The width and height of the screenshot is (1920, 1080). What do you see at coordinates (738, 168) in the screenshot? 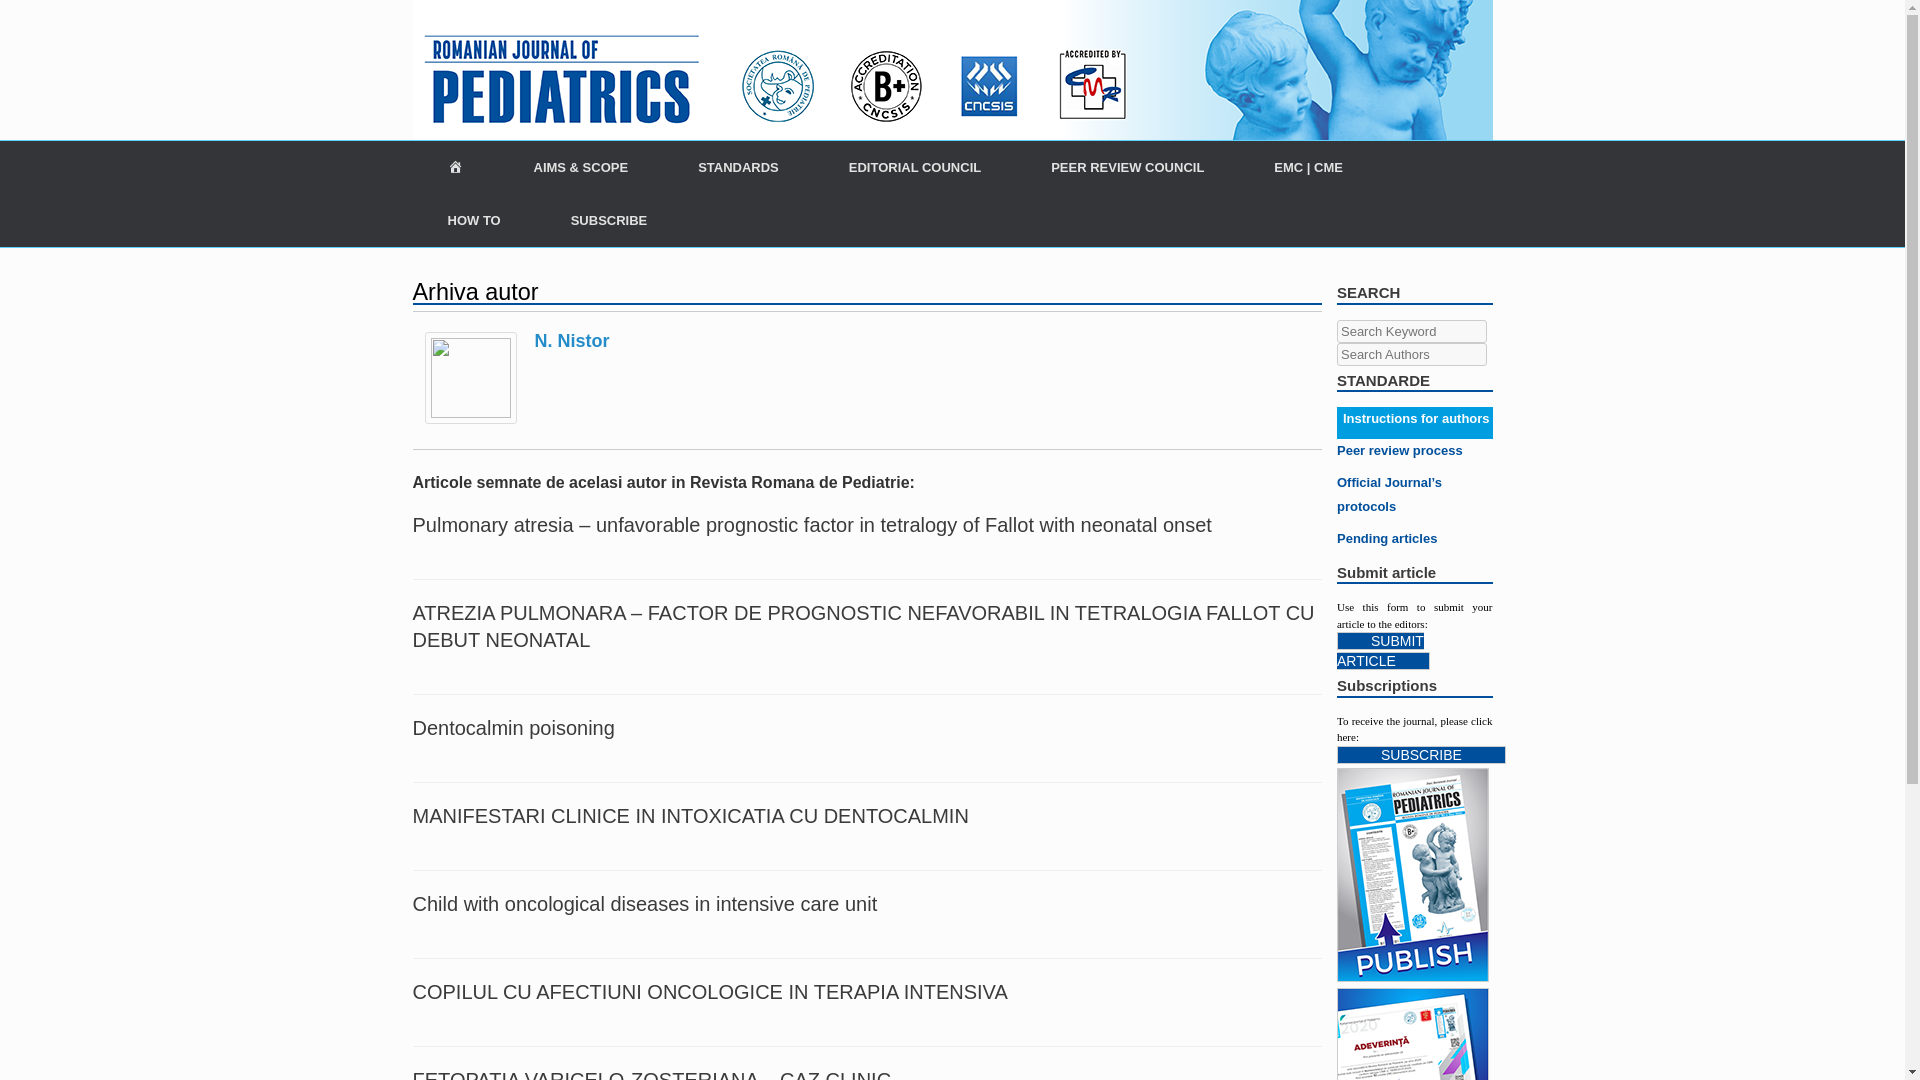
I see `STANDARDS` at bounding box center [738, 168].